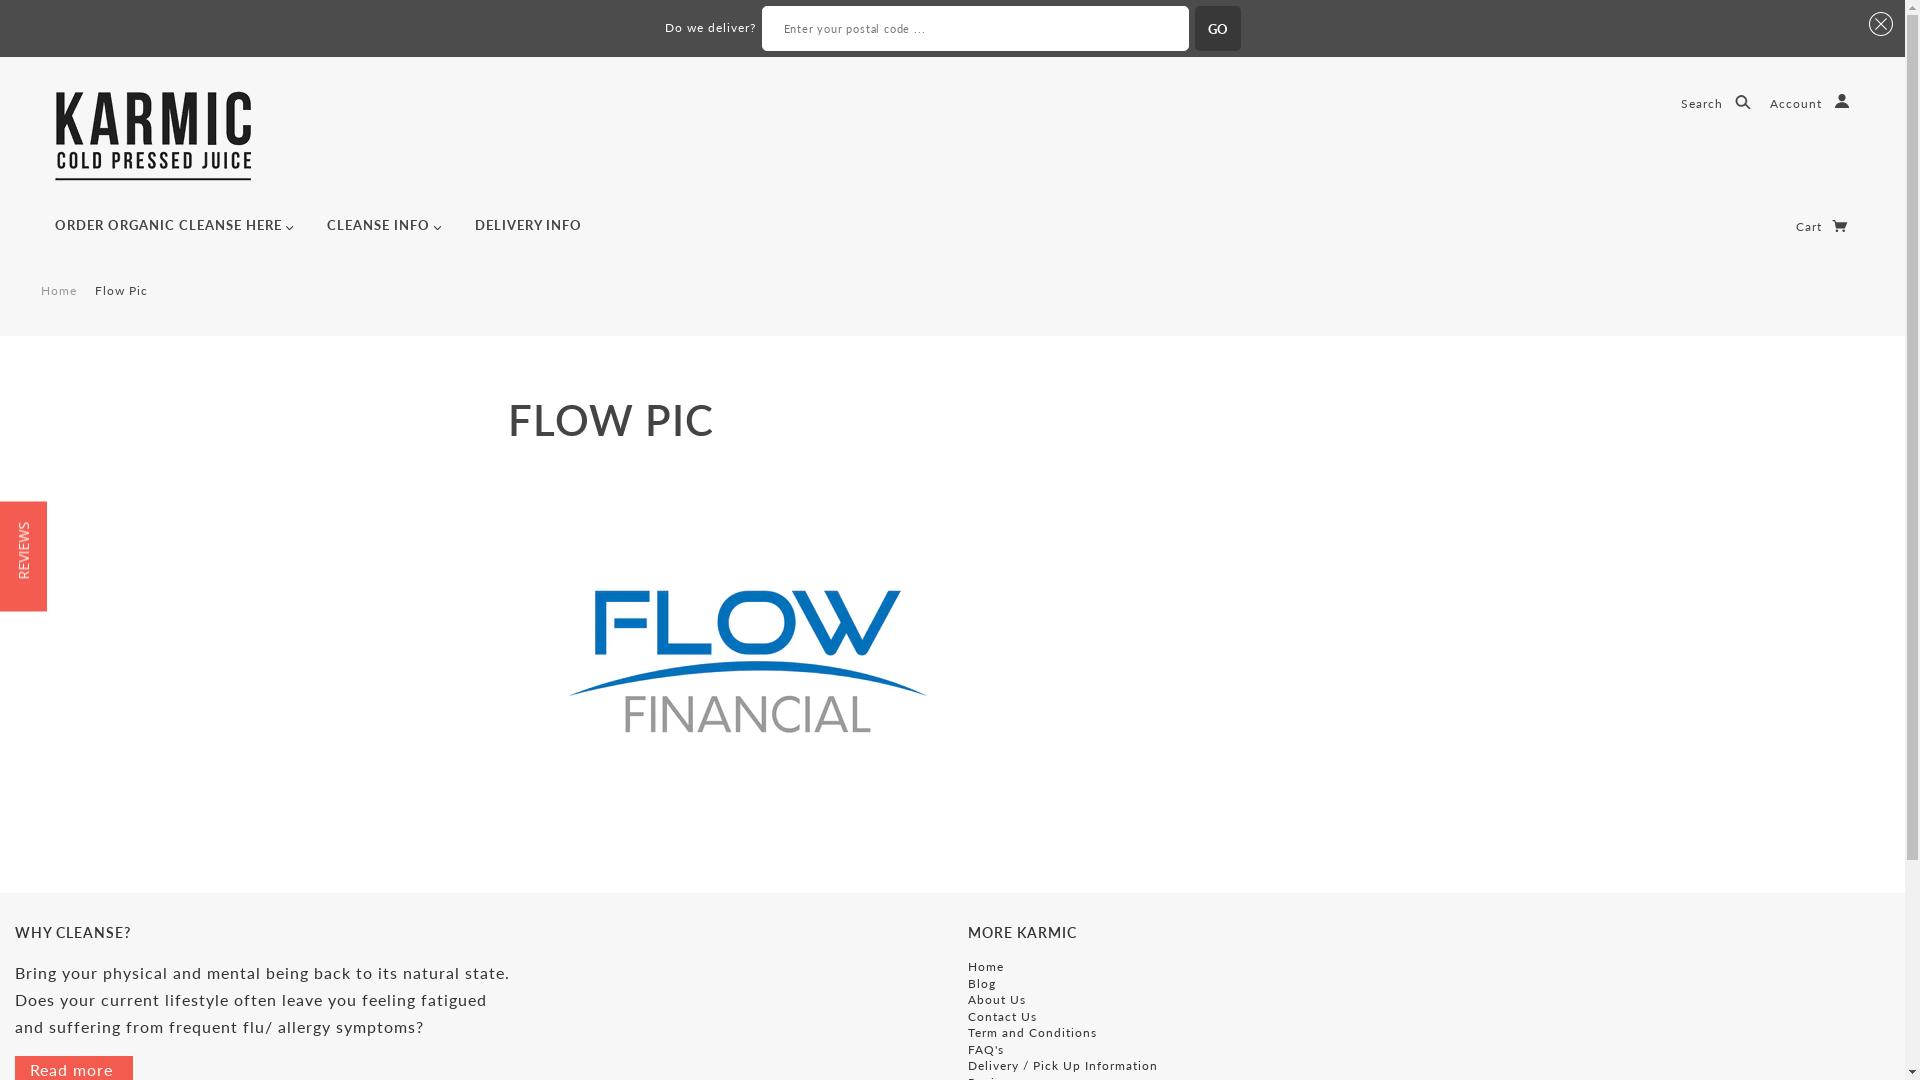 This screenshot has height=1080, width=1920. What do you see at coordinates (986, 1050) in the screenshot?
I see `FAQ's` at bounding box center [986, 1050].